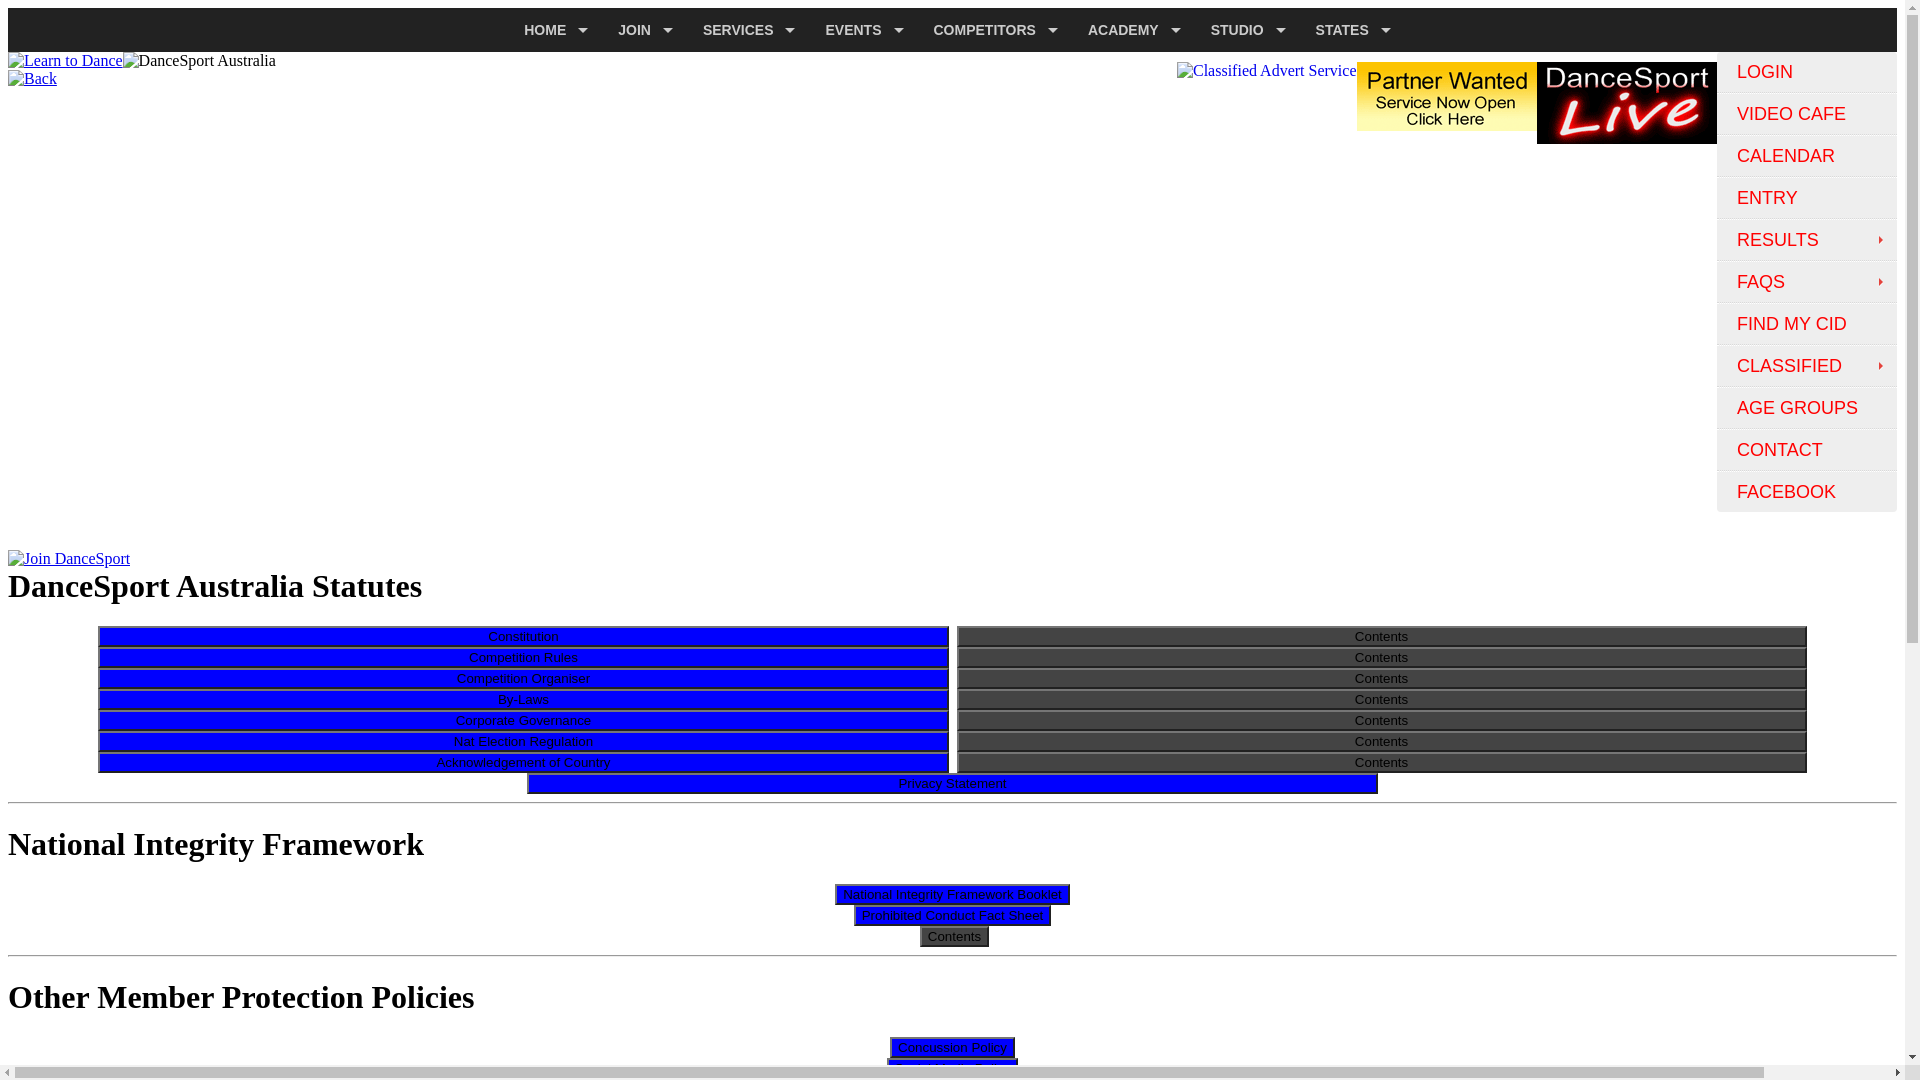 The image size is (1920, 1080). What do you see at coordinates (523, 656) in the screenshot?
I see `Competition Rules` at bounding box center [523, 656].